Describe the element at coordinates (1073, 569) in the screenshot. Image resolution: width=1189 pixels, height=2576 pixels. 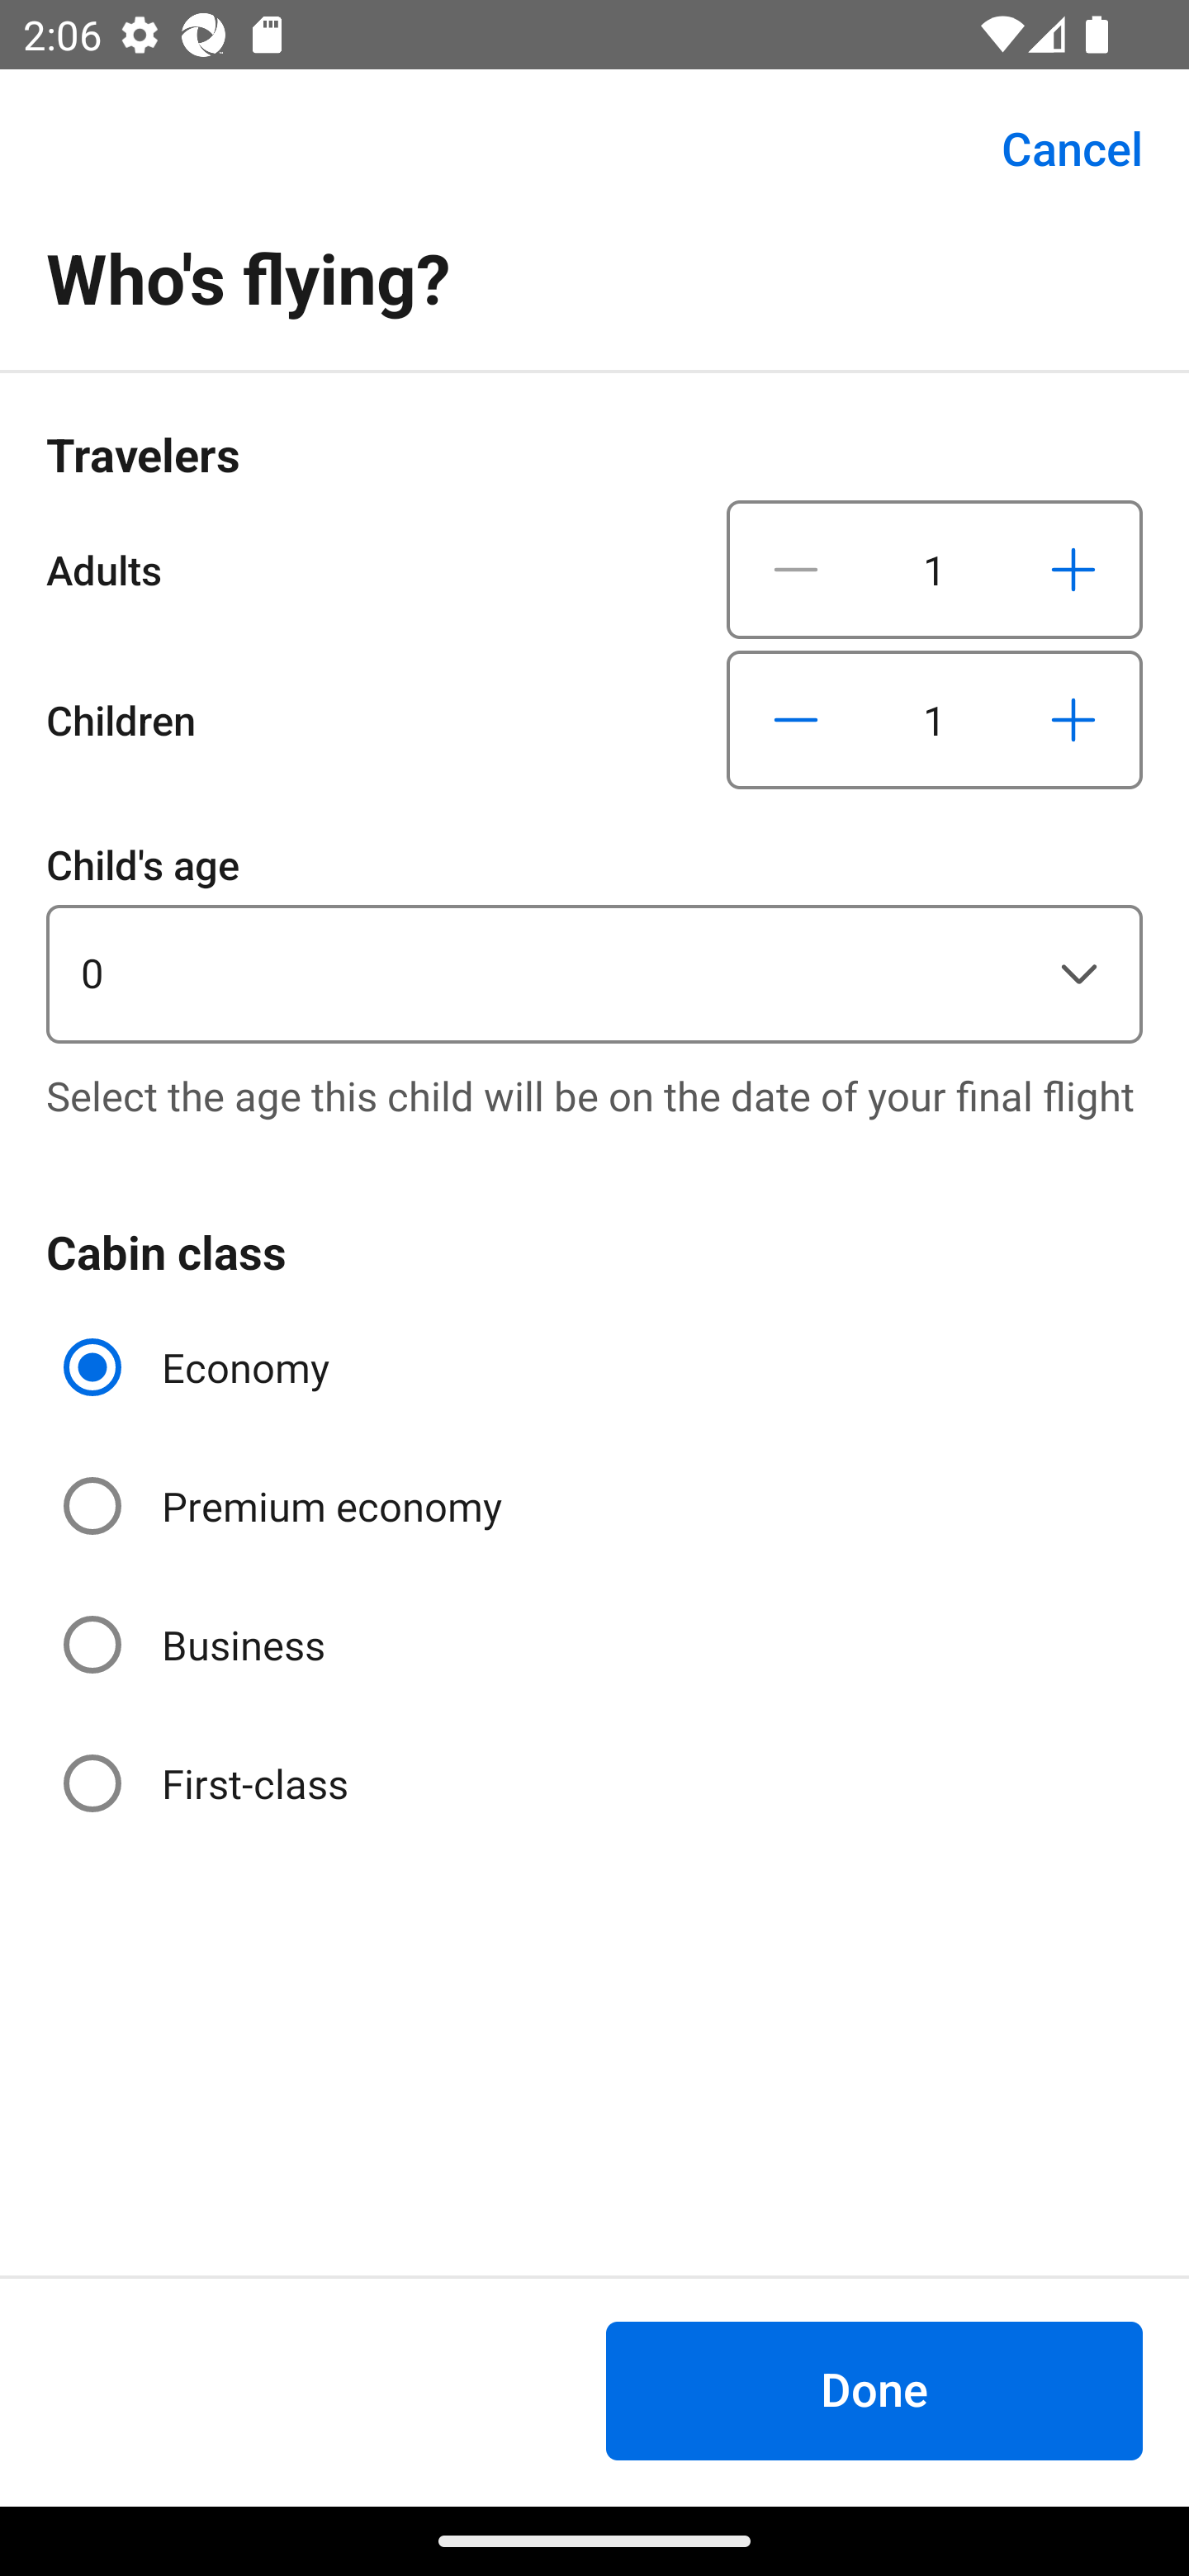
I see `Increase` at that location.